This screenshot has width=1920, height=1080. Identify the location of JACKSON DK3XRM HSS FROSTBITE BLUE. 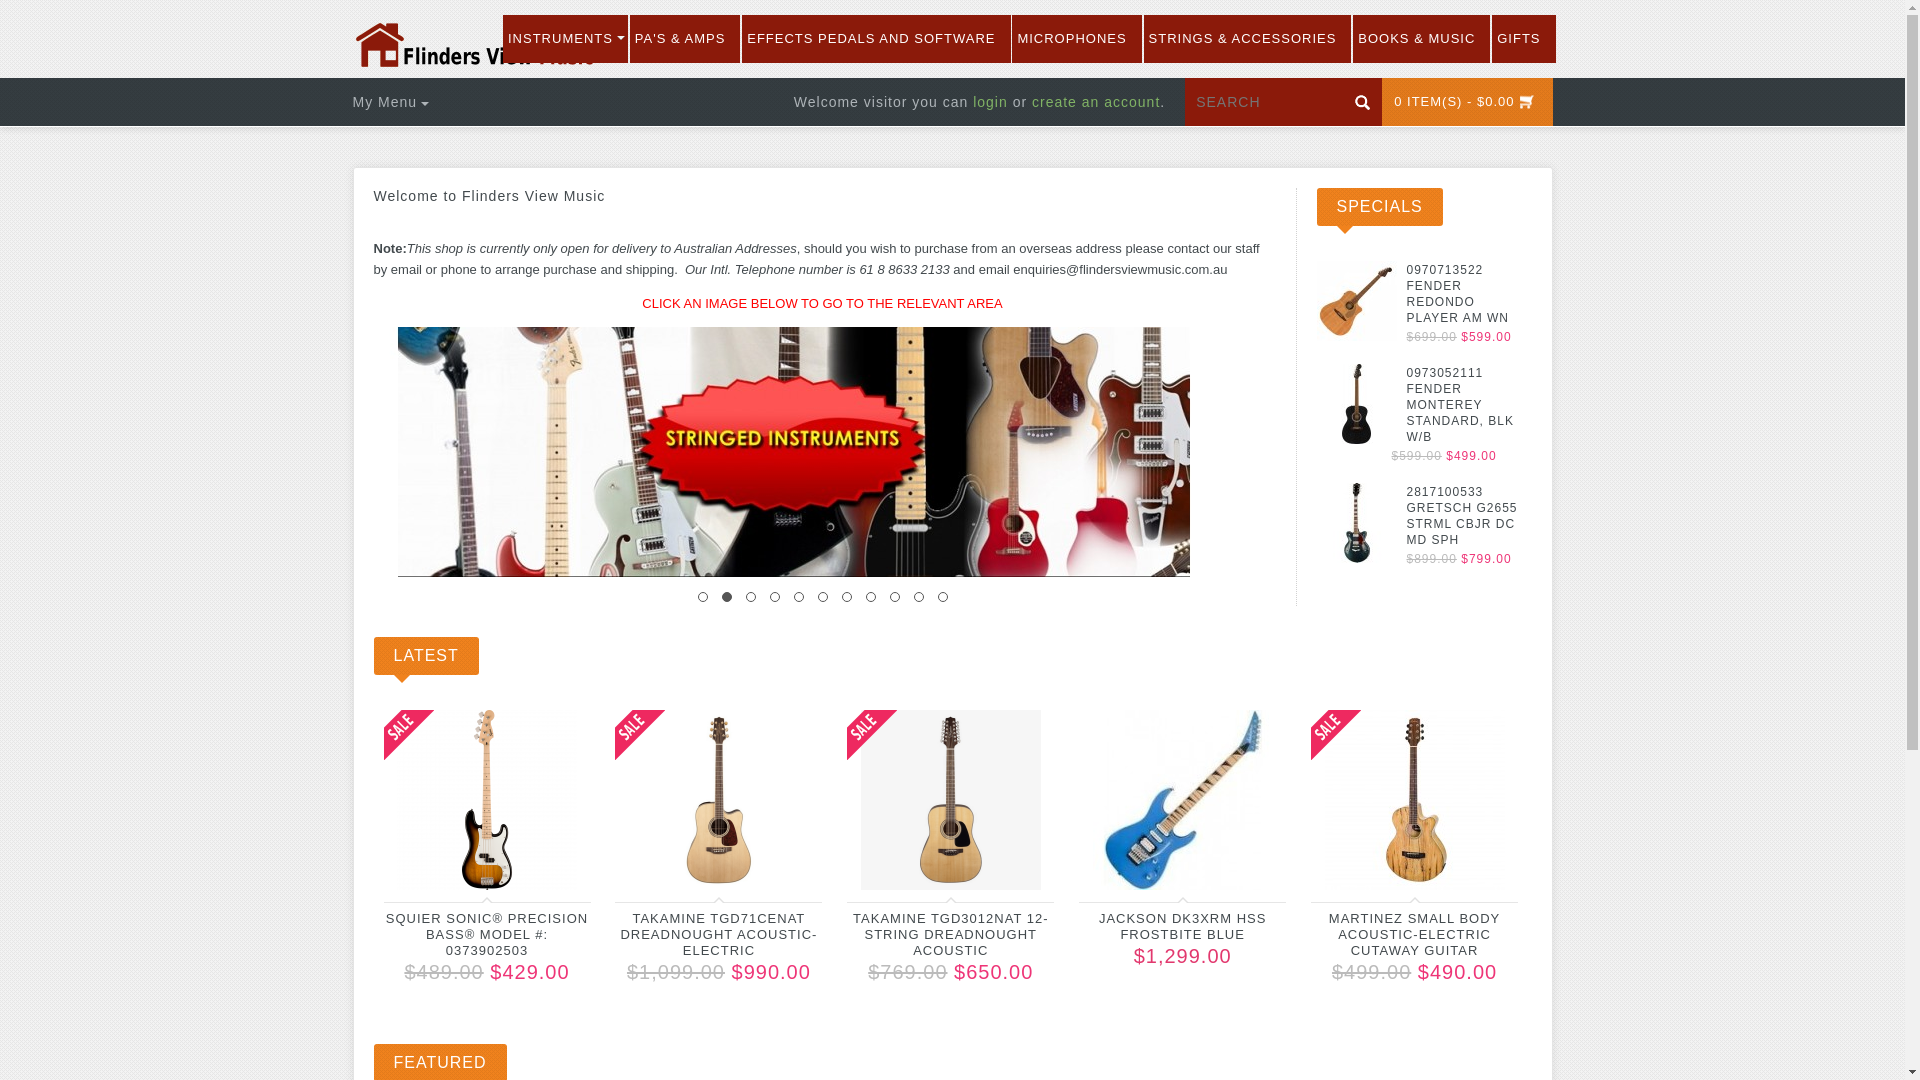
(1183, 926).